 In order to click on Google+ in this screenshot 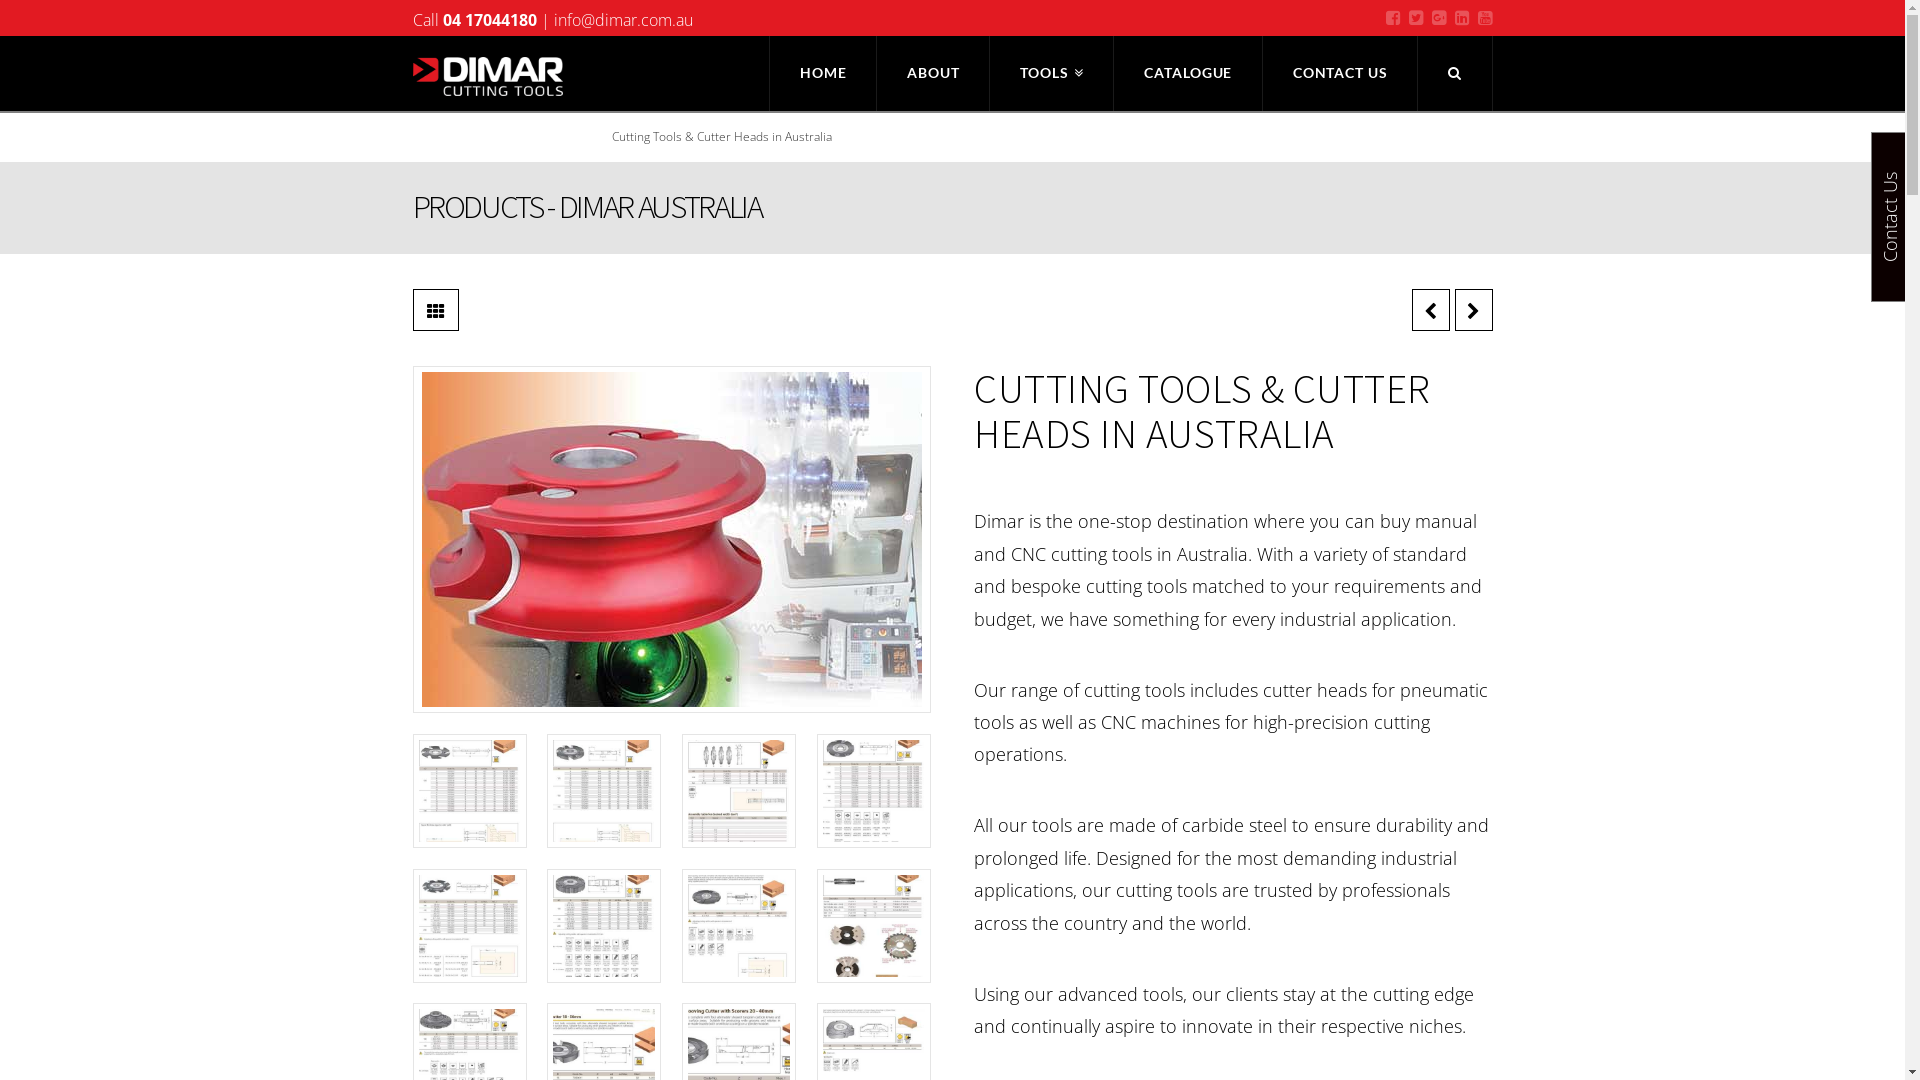, I will do `click(1440, 18)`.